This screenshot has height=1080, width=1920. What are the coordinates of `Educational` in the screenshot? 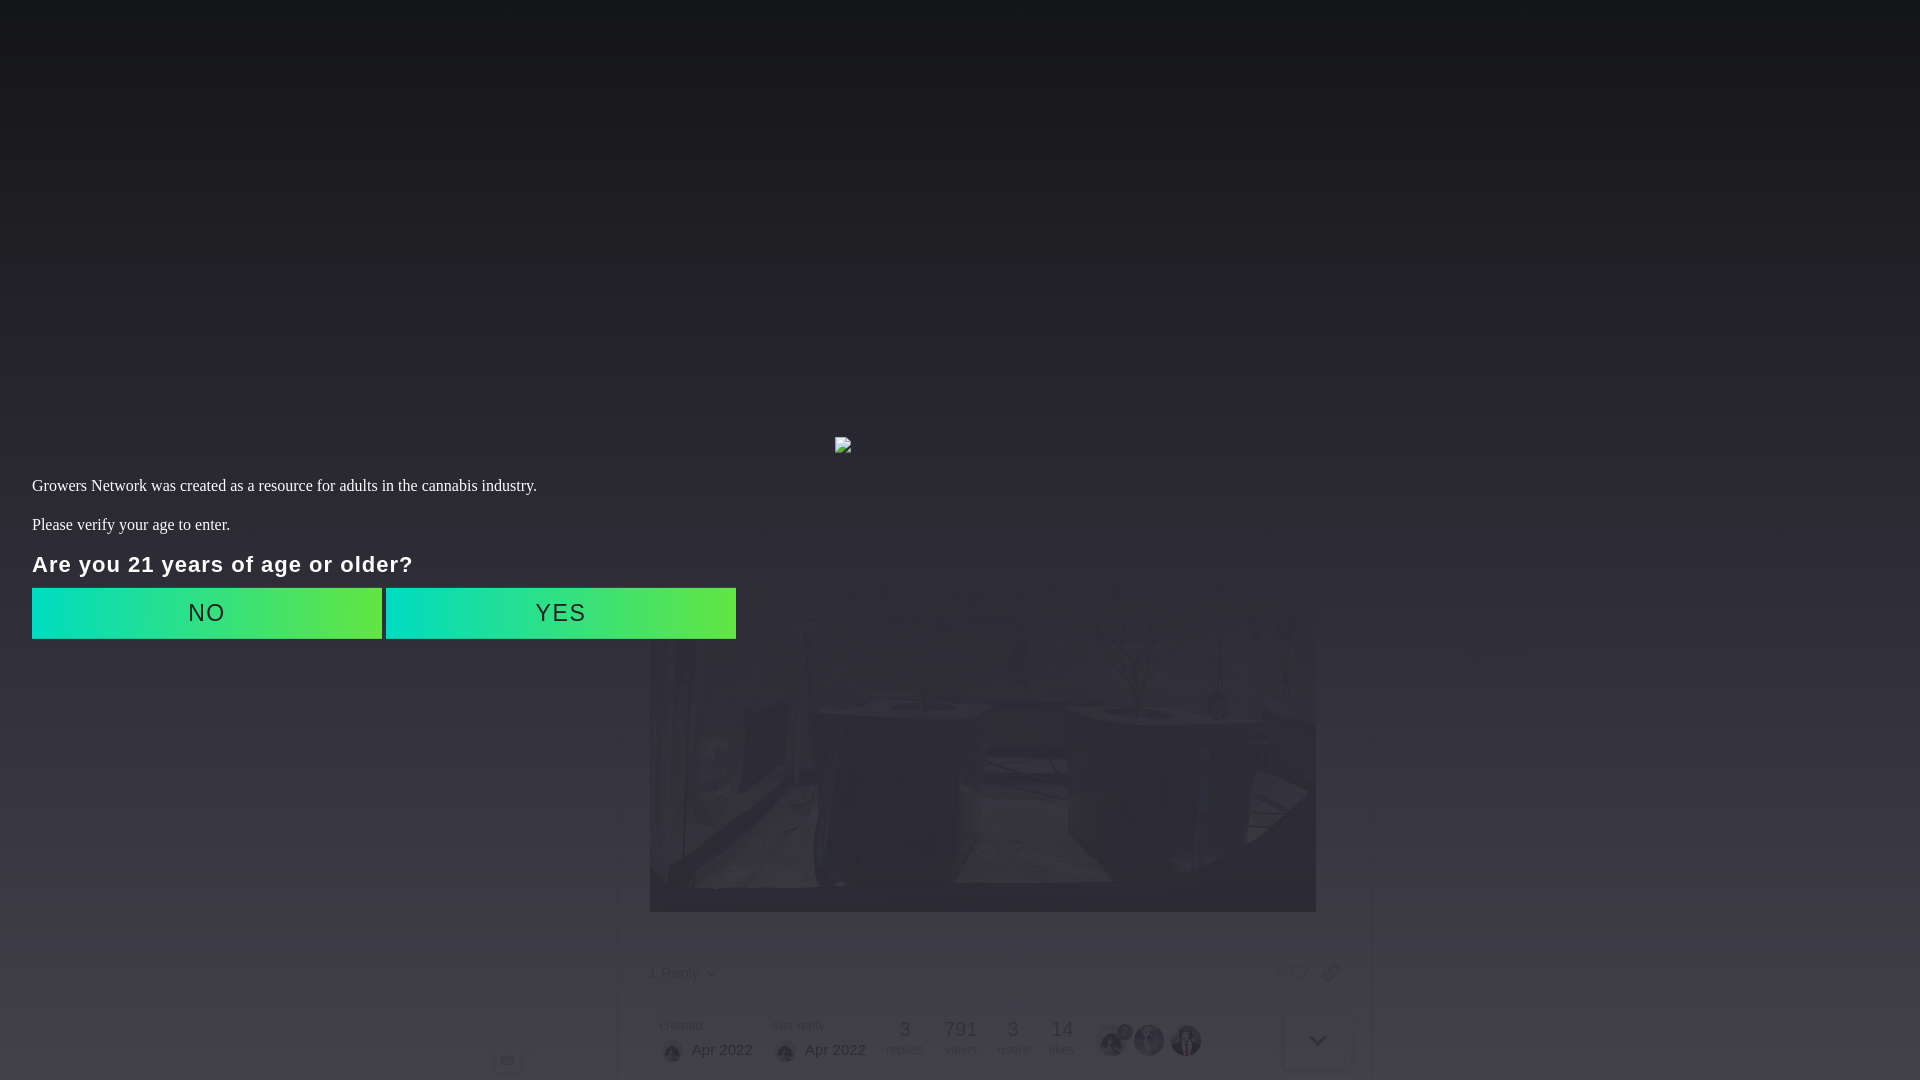 It's located at (404, 498).